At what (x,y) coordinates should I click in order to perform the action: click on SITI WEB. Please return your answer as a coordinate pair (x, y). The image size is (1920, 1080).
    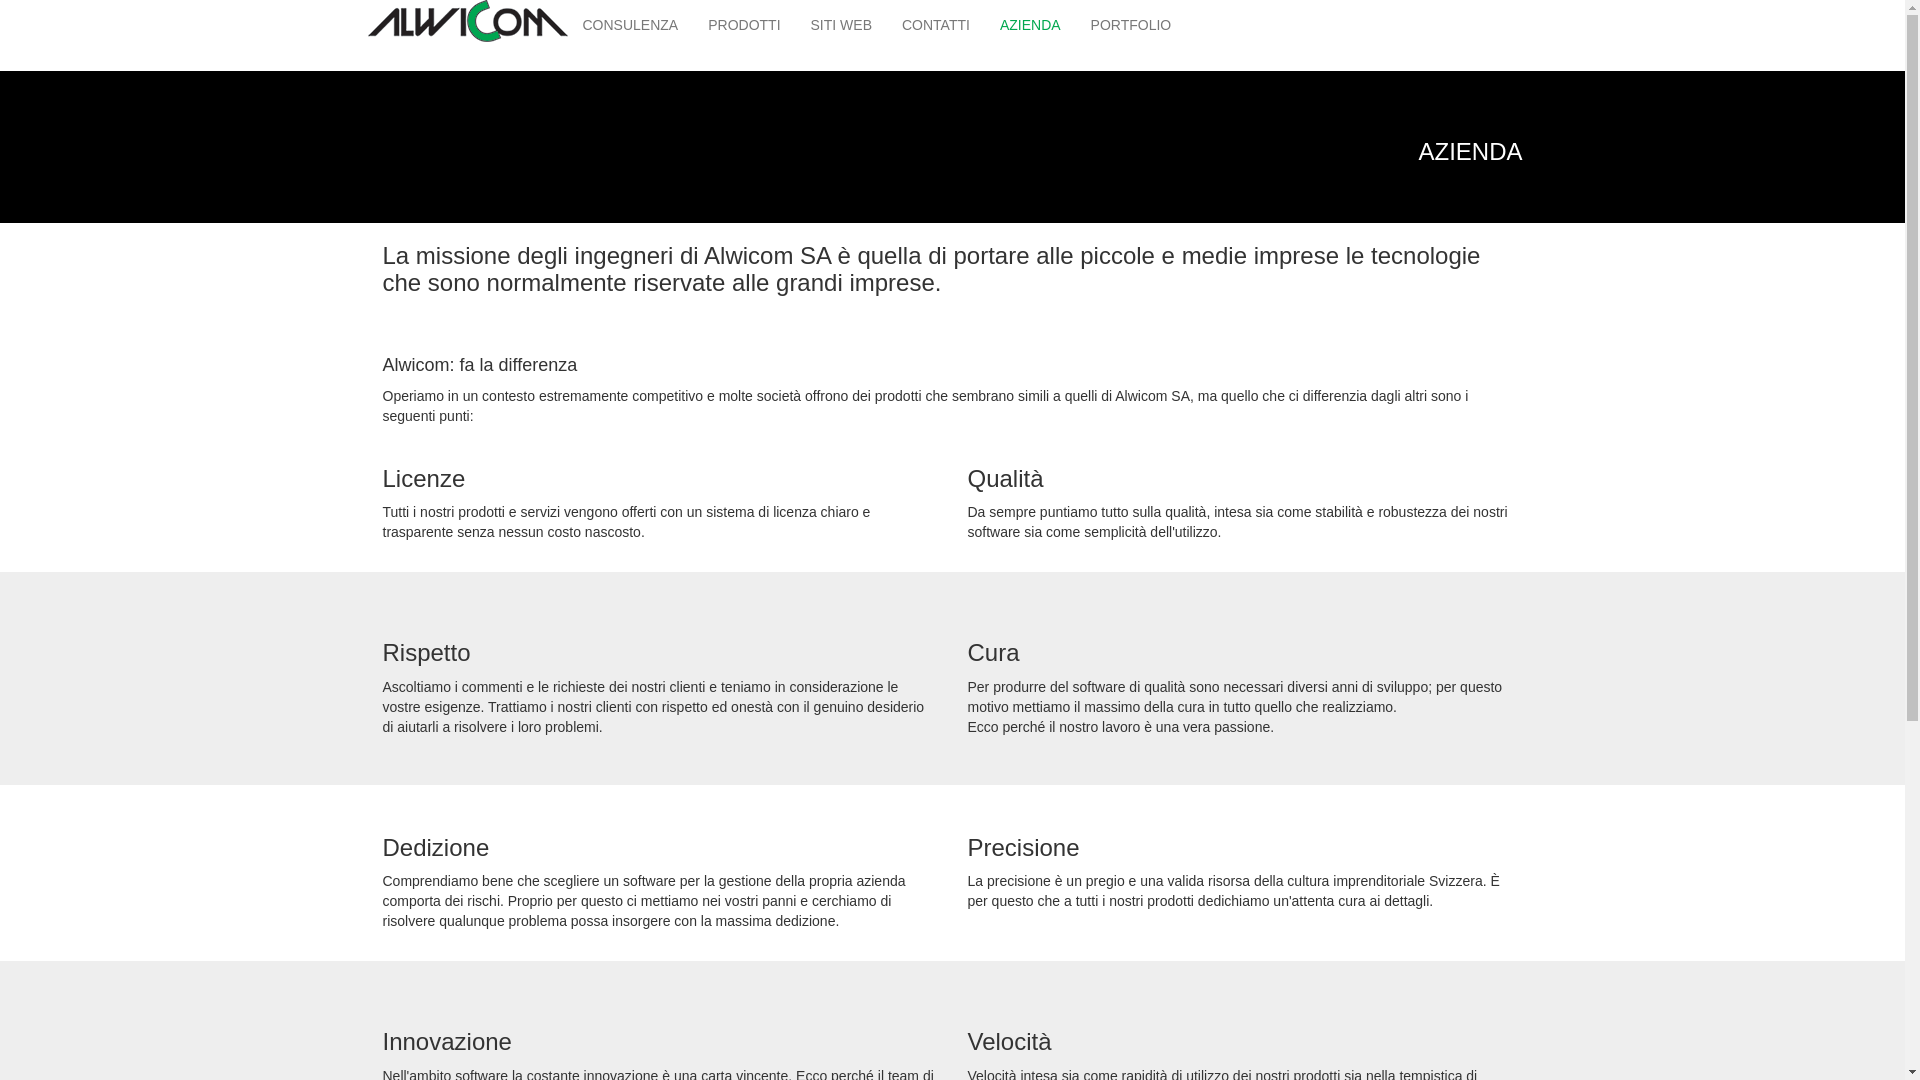
    Looking at the image, I should click on (842, 25).